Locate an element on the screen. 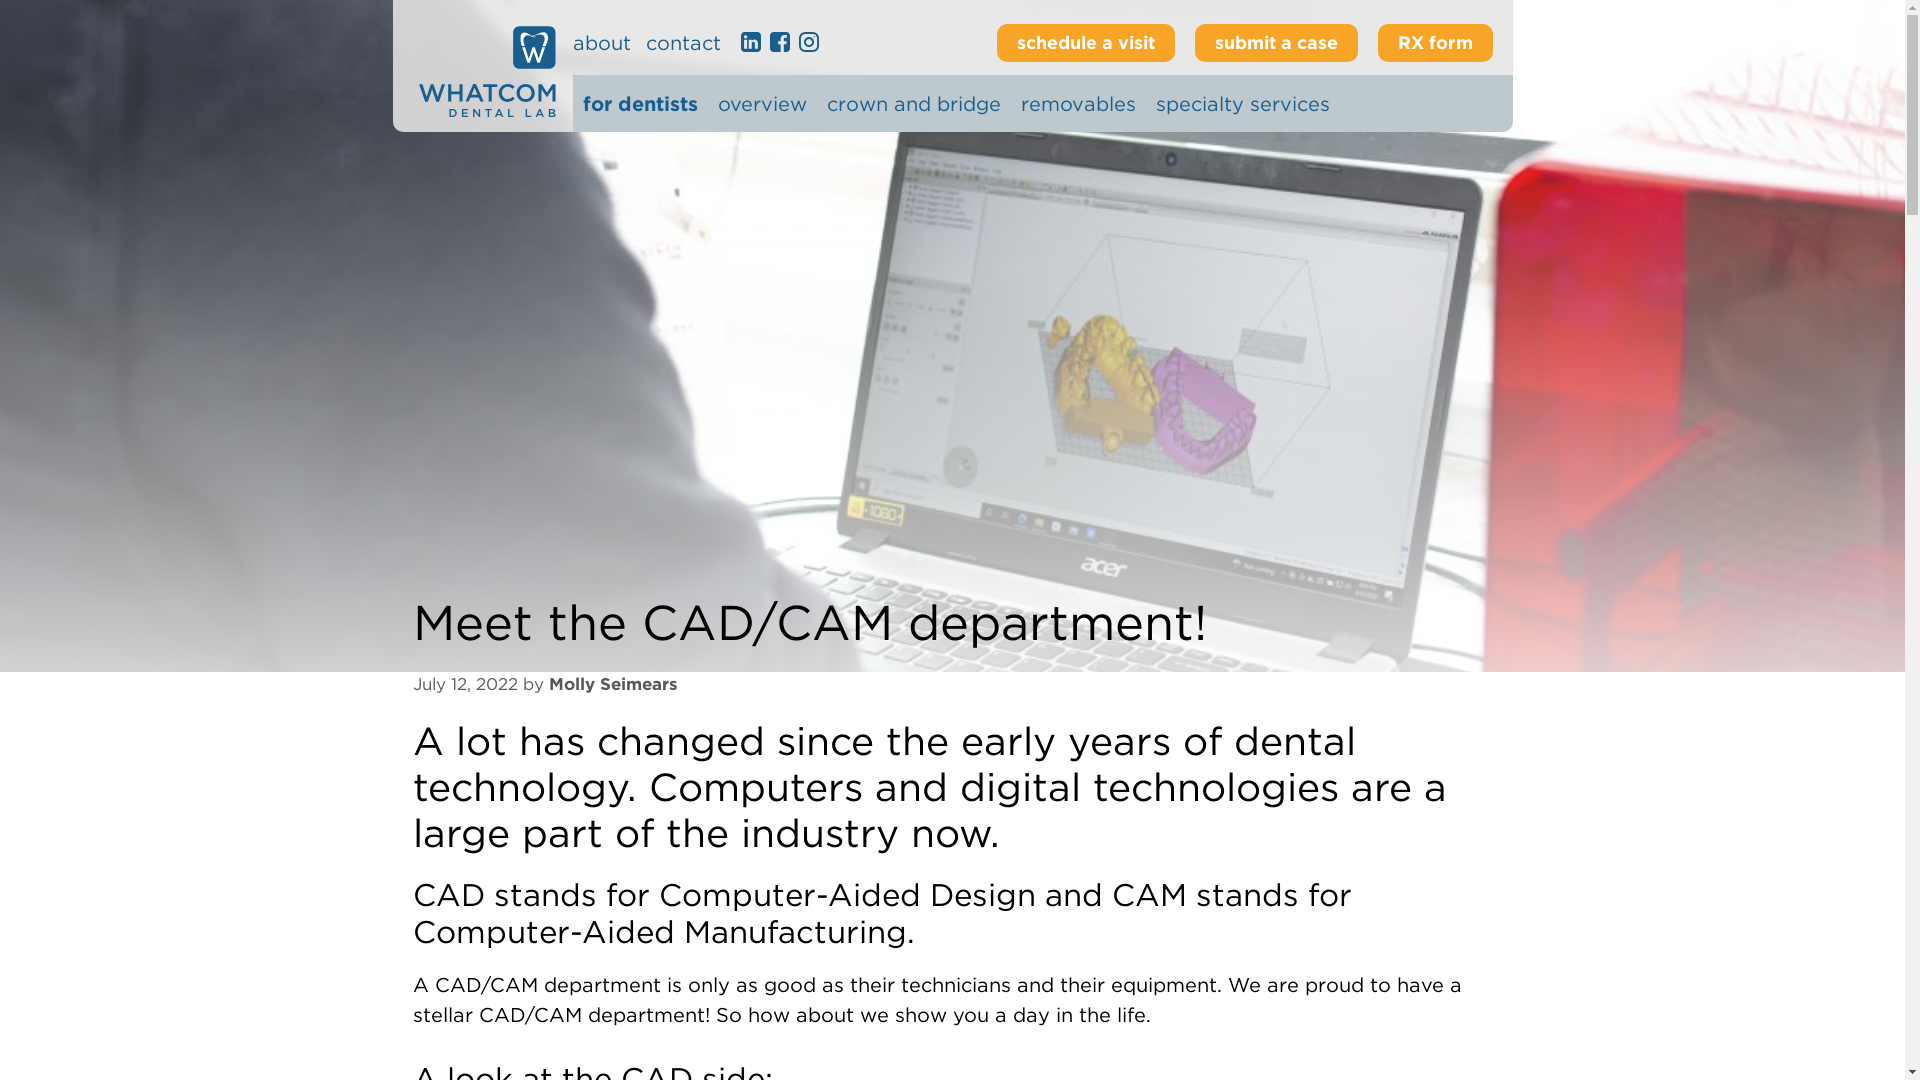  RX form is located at coordinates (1436, 42).